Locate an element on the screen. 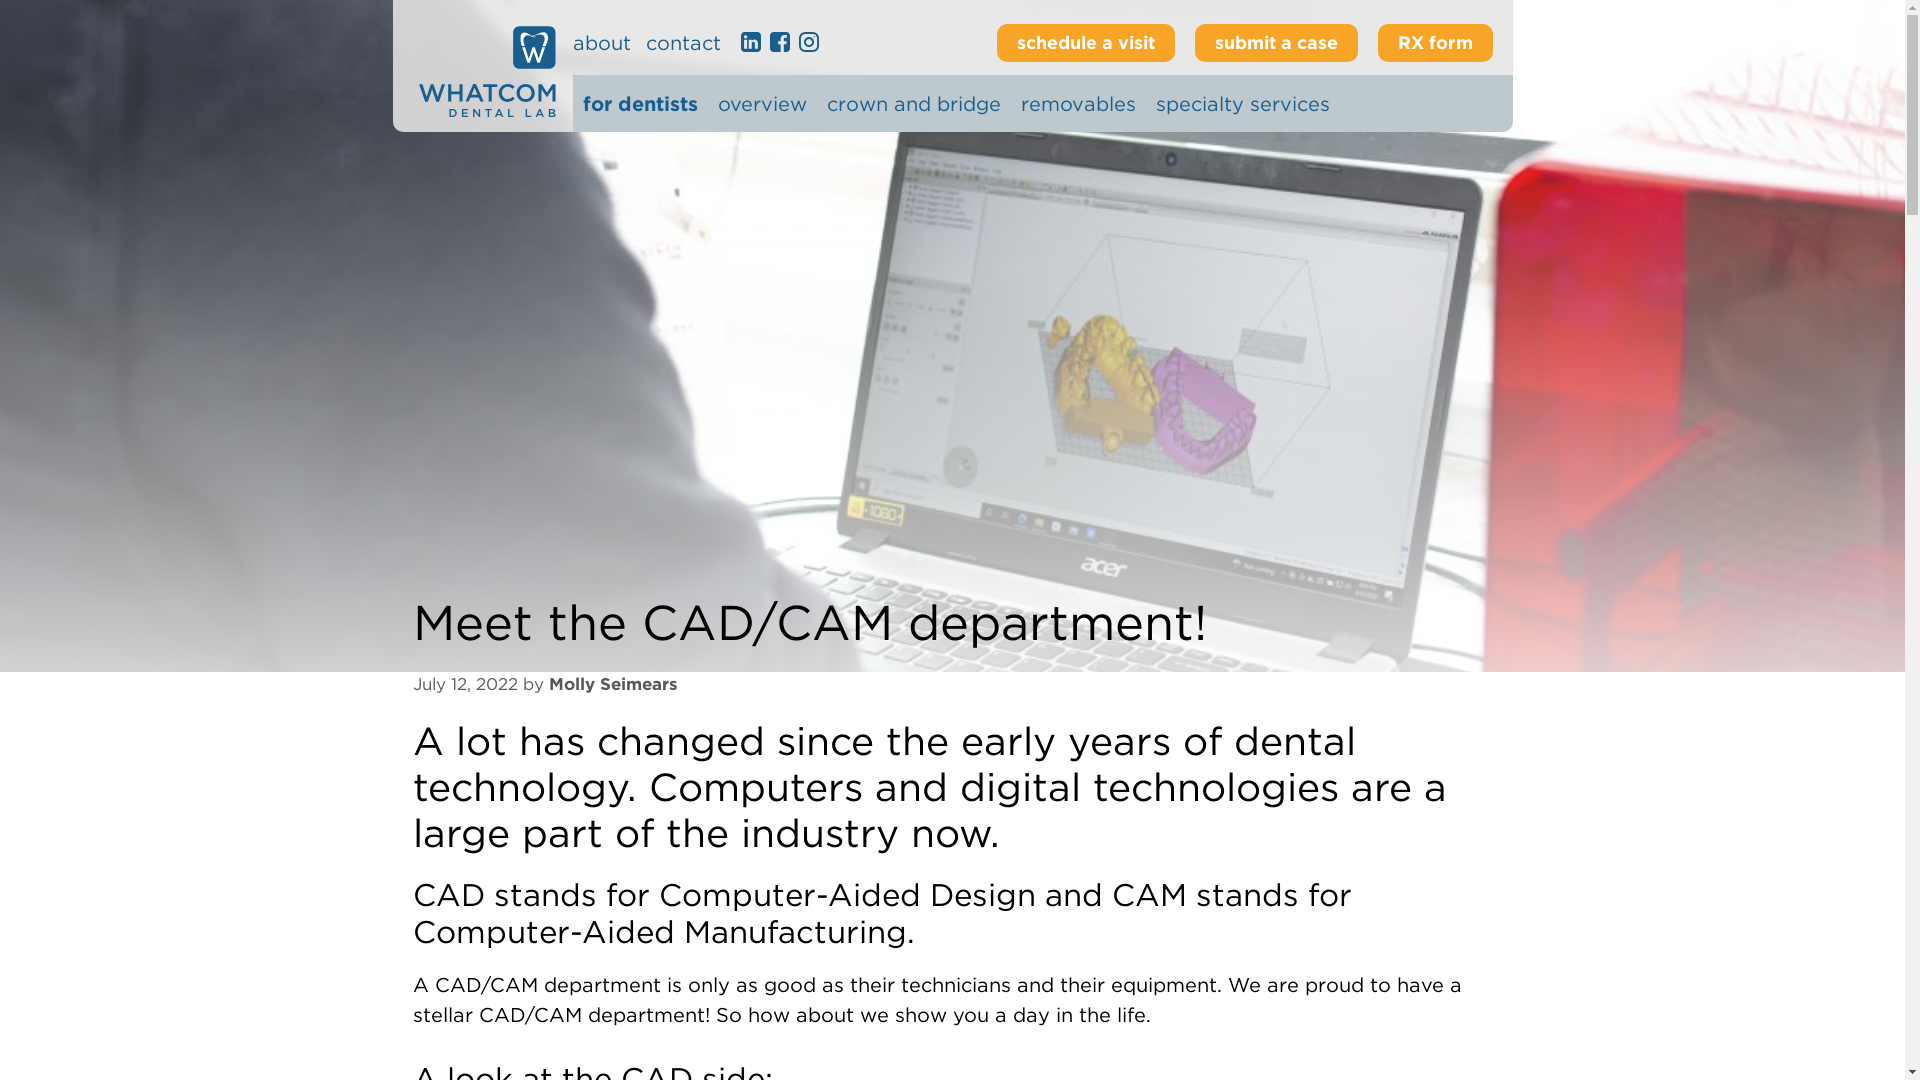  RX form is located at coordinates (1436, 42).